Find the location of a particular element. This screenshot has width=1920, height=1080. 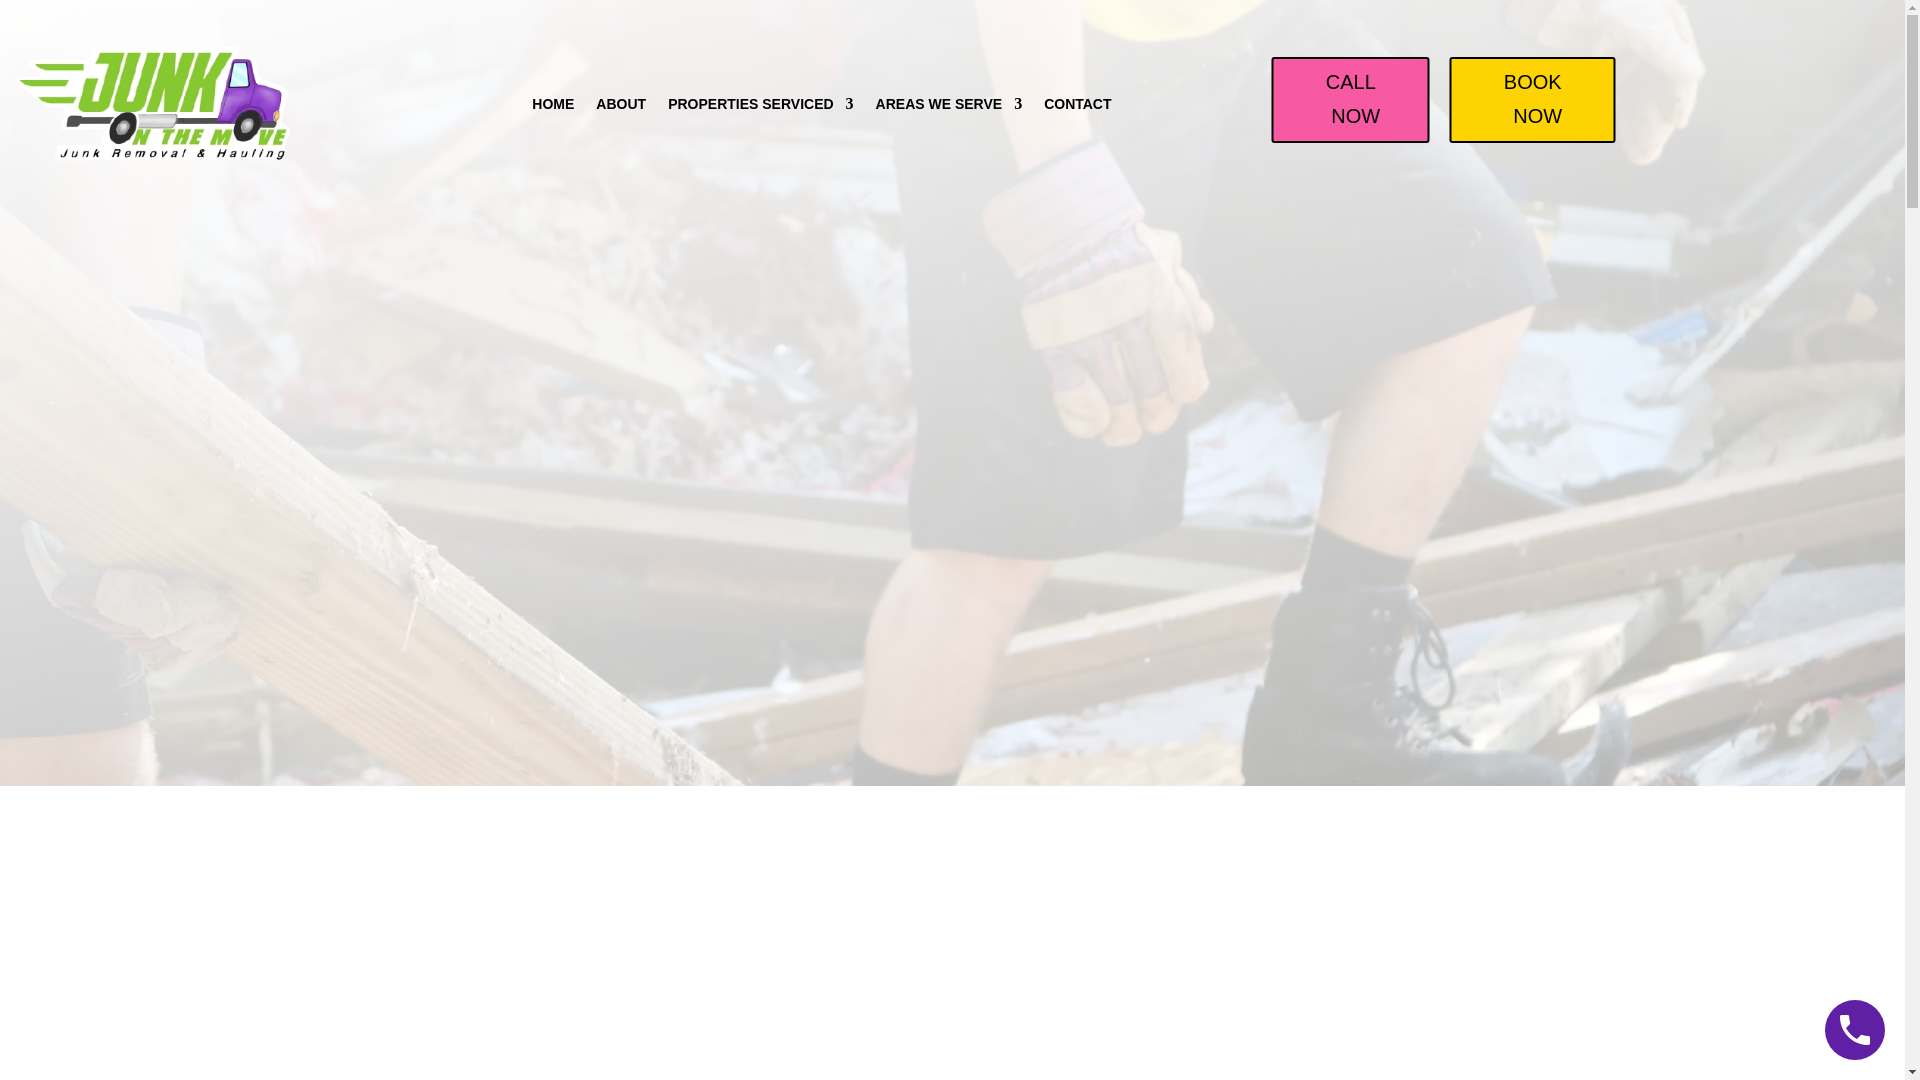

AREAS WE SERVE is located at coordinates (949, 104).